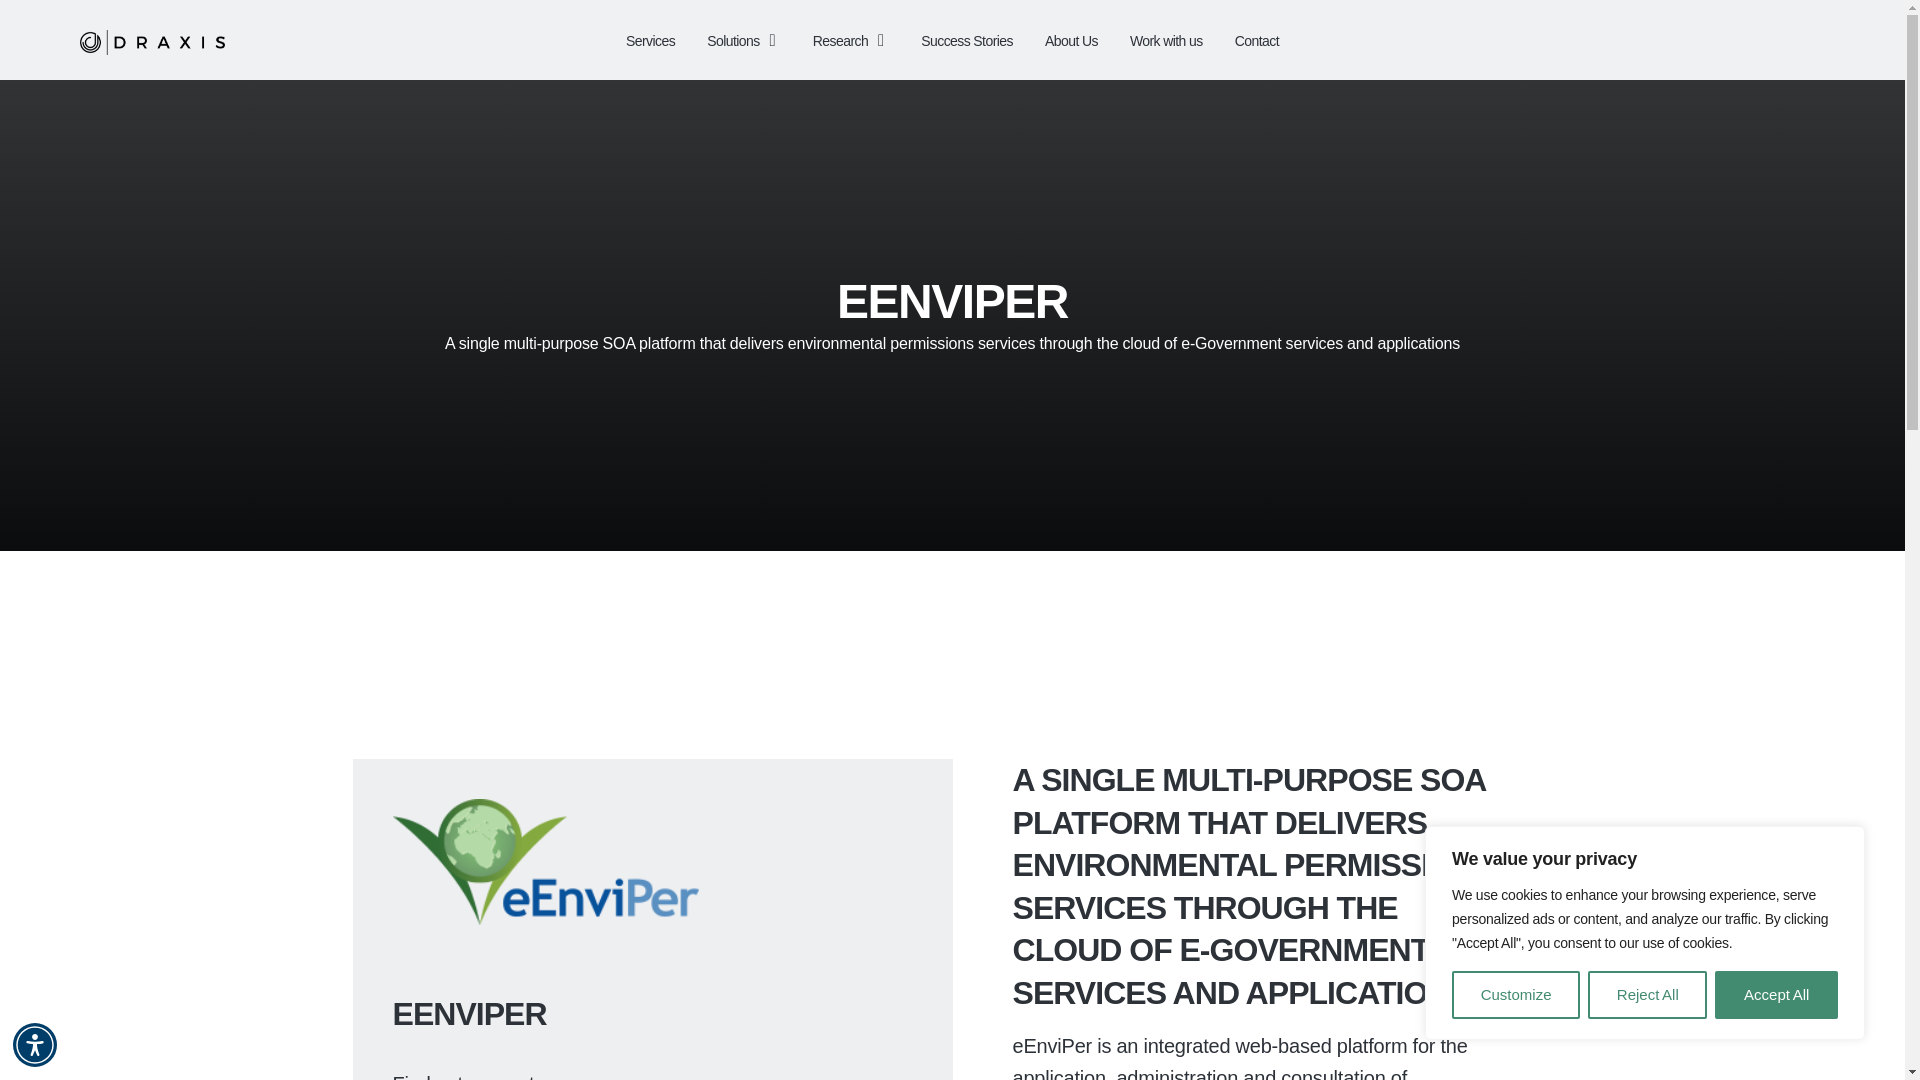 This screenshot has height=1080, width=1920. I want to click on Solutions, so click(744, 40).